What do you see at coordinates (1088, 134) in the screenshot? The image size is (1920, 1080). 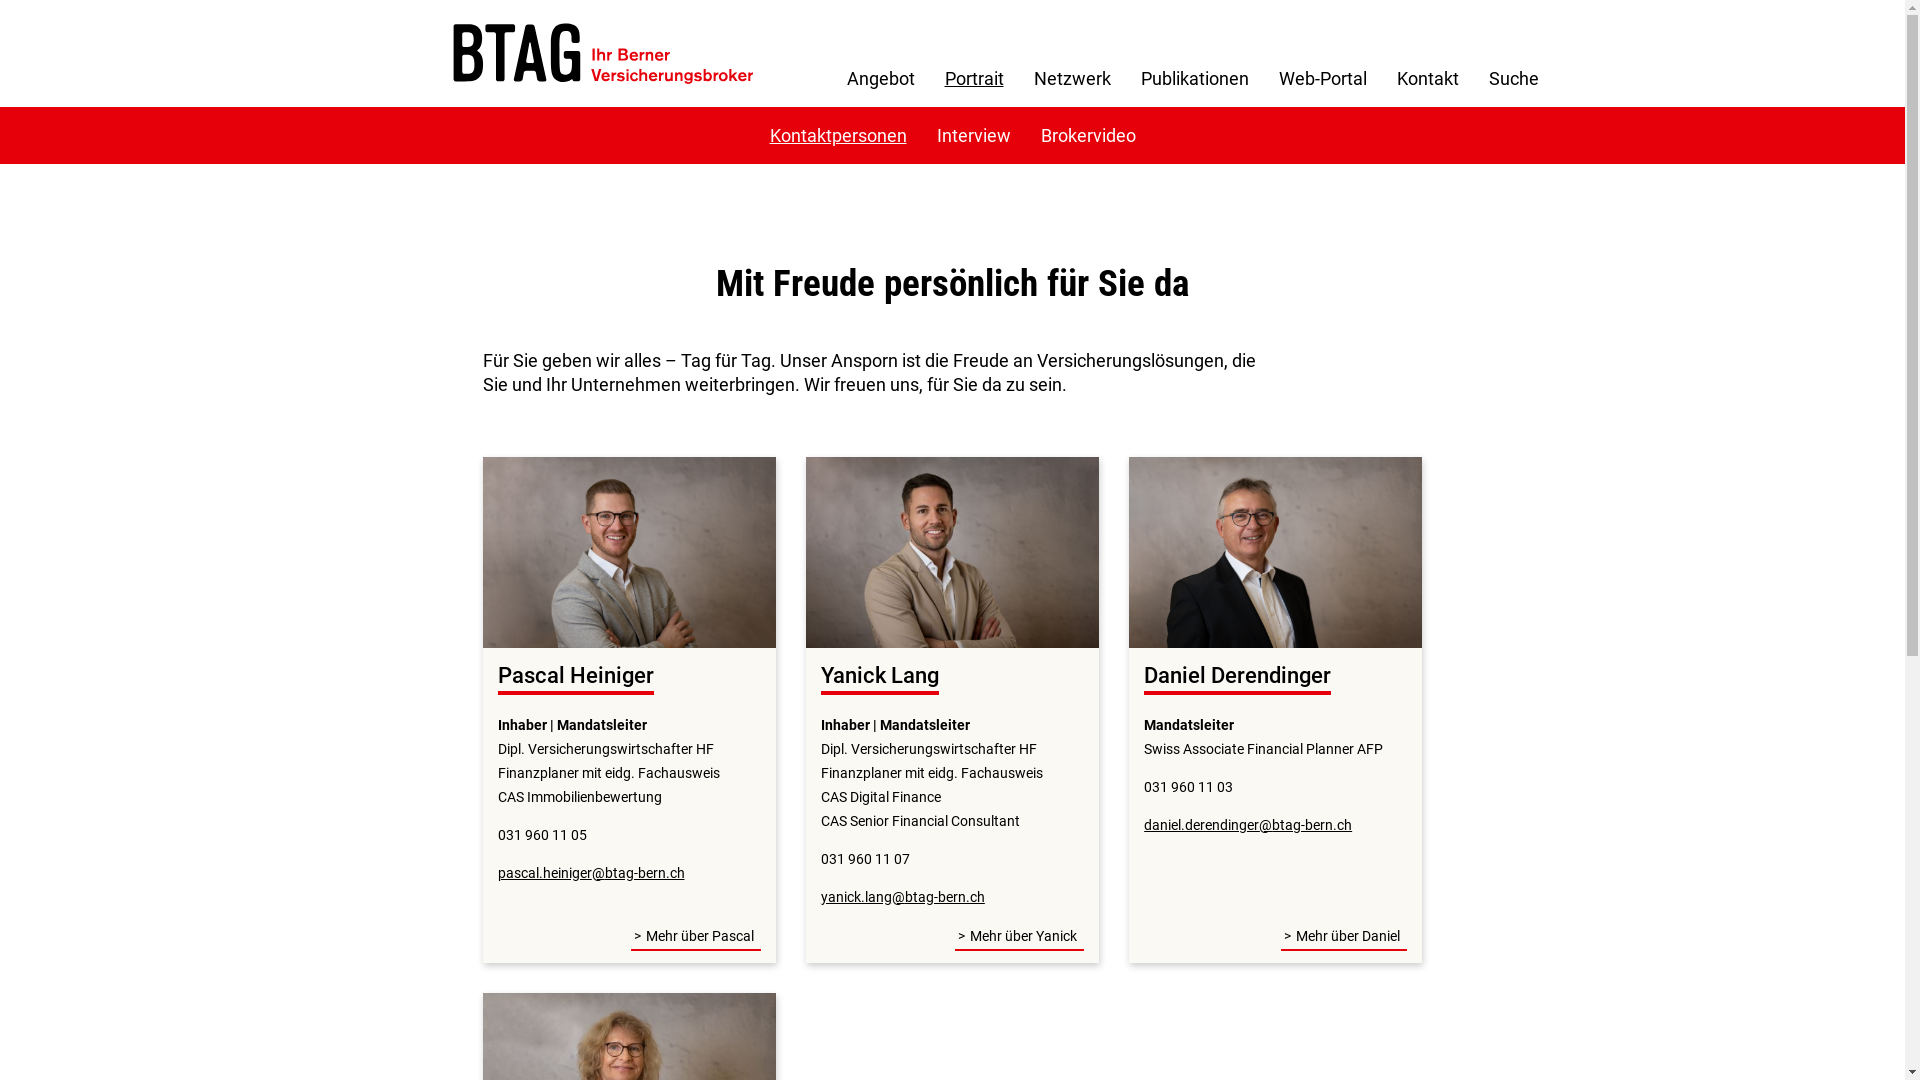 I see `Brokervideo` at bounding box center [1088, 134].